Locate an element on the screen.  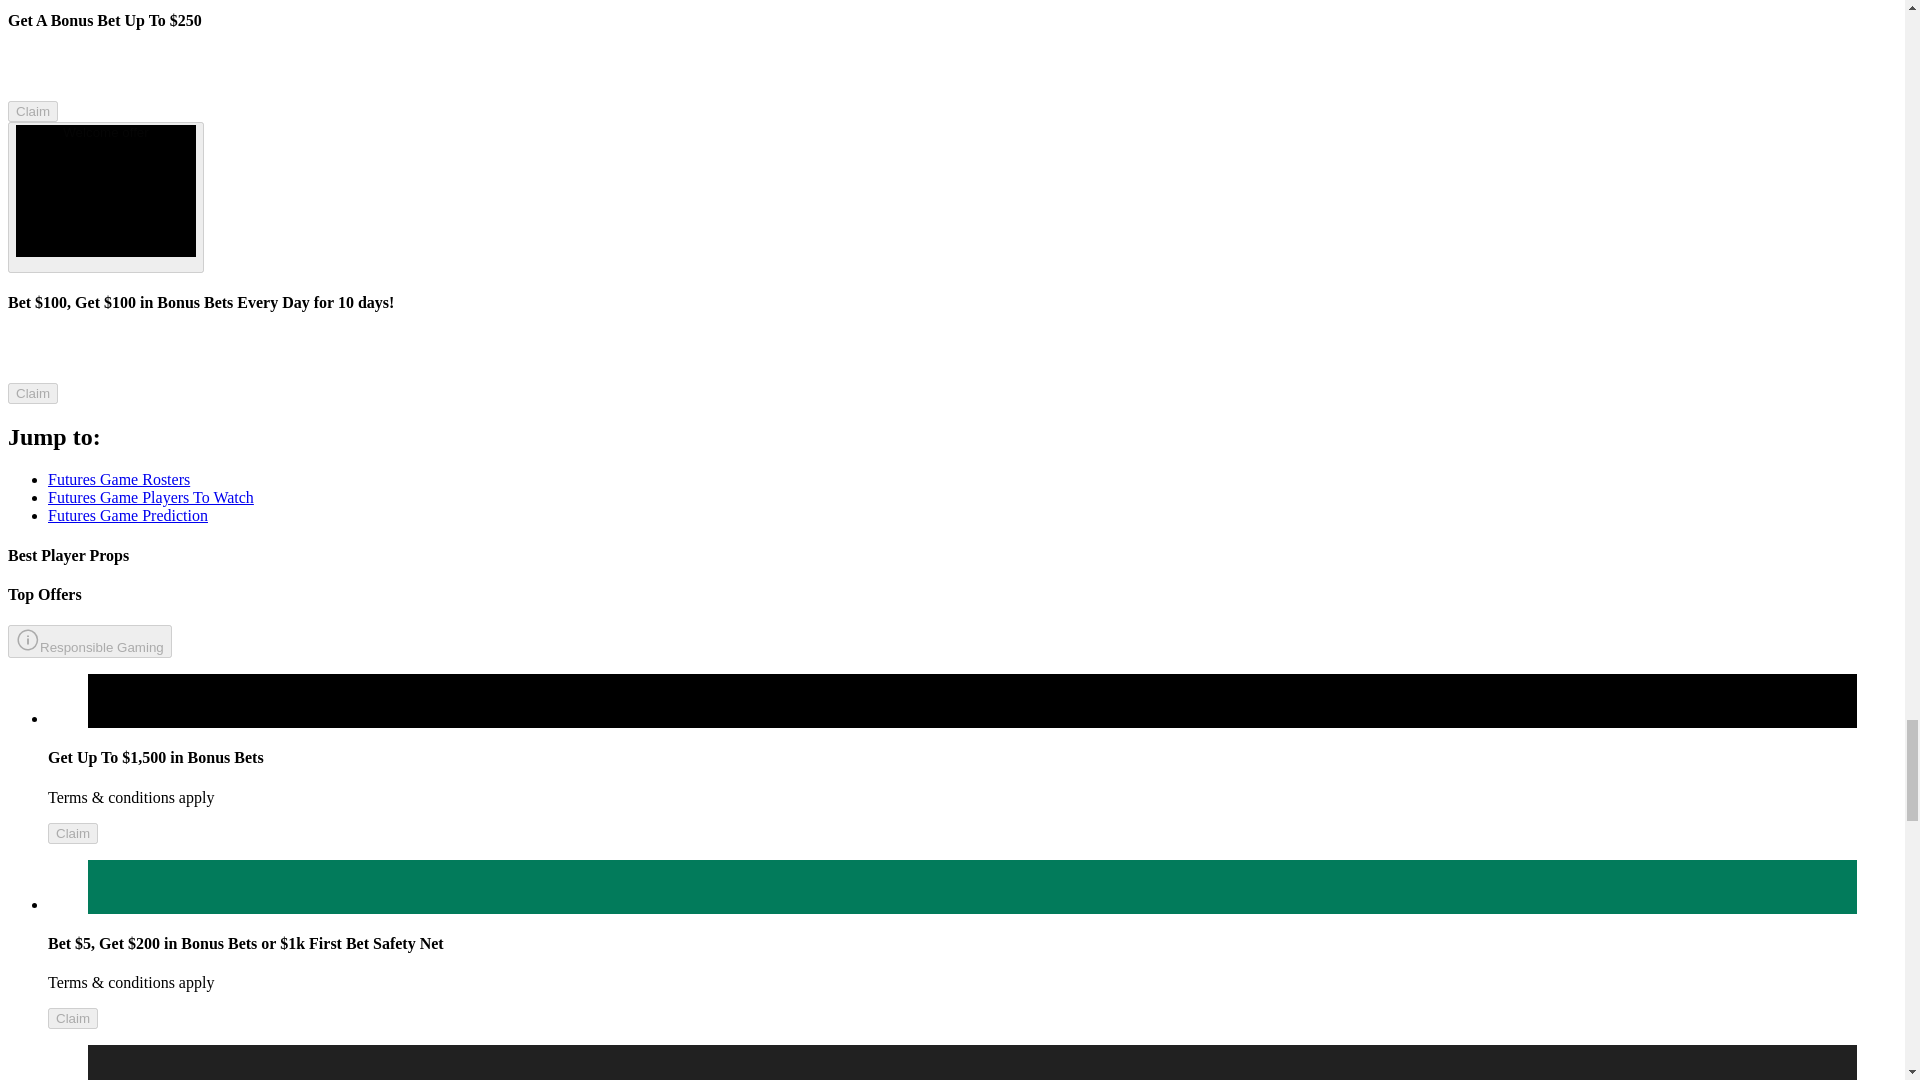
Futures Game Prediction is located at coordinates (128, 514).